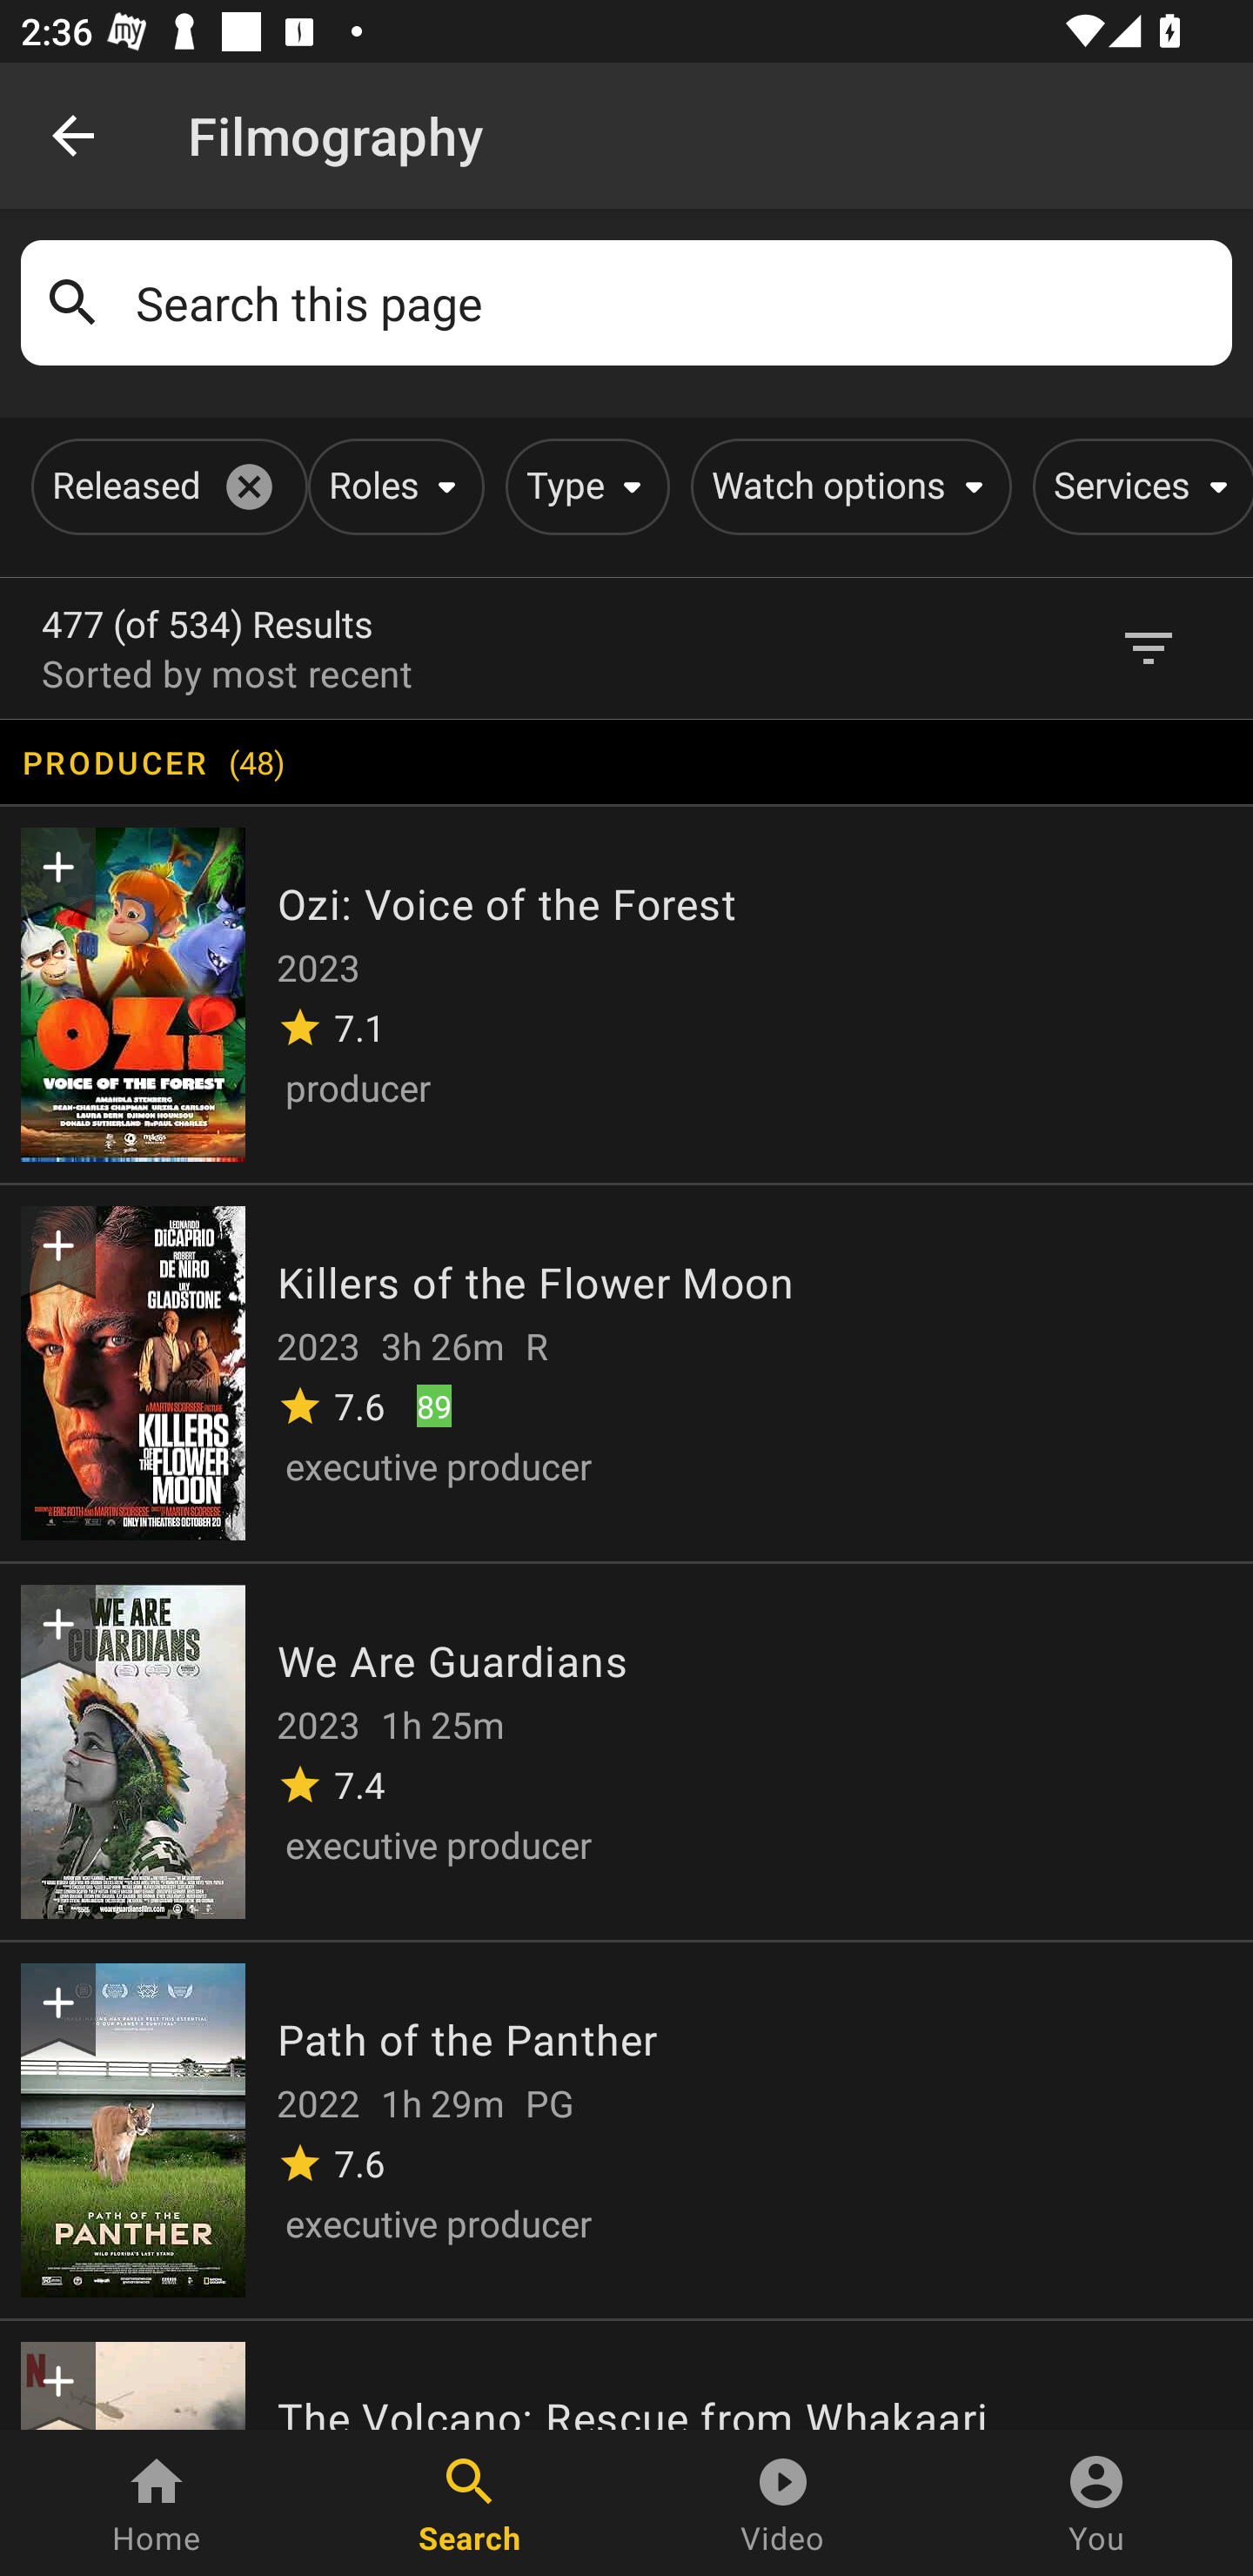 The width and height of the screenshot is (1253, 2576). I want to click on Roles, so click(391, 486).